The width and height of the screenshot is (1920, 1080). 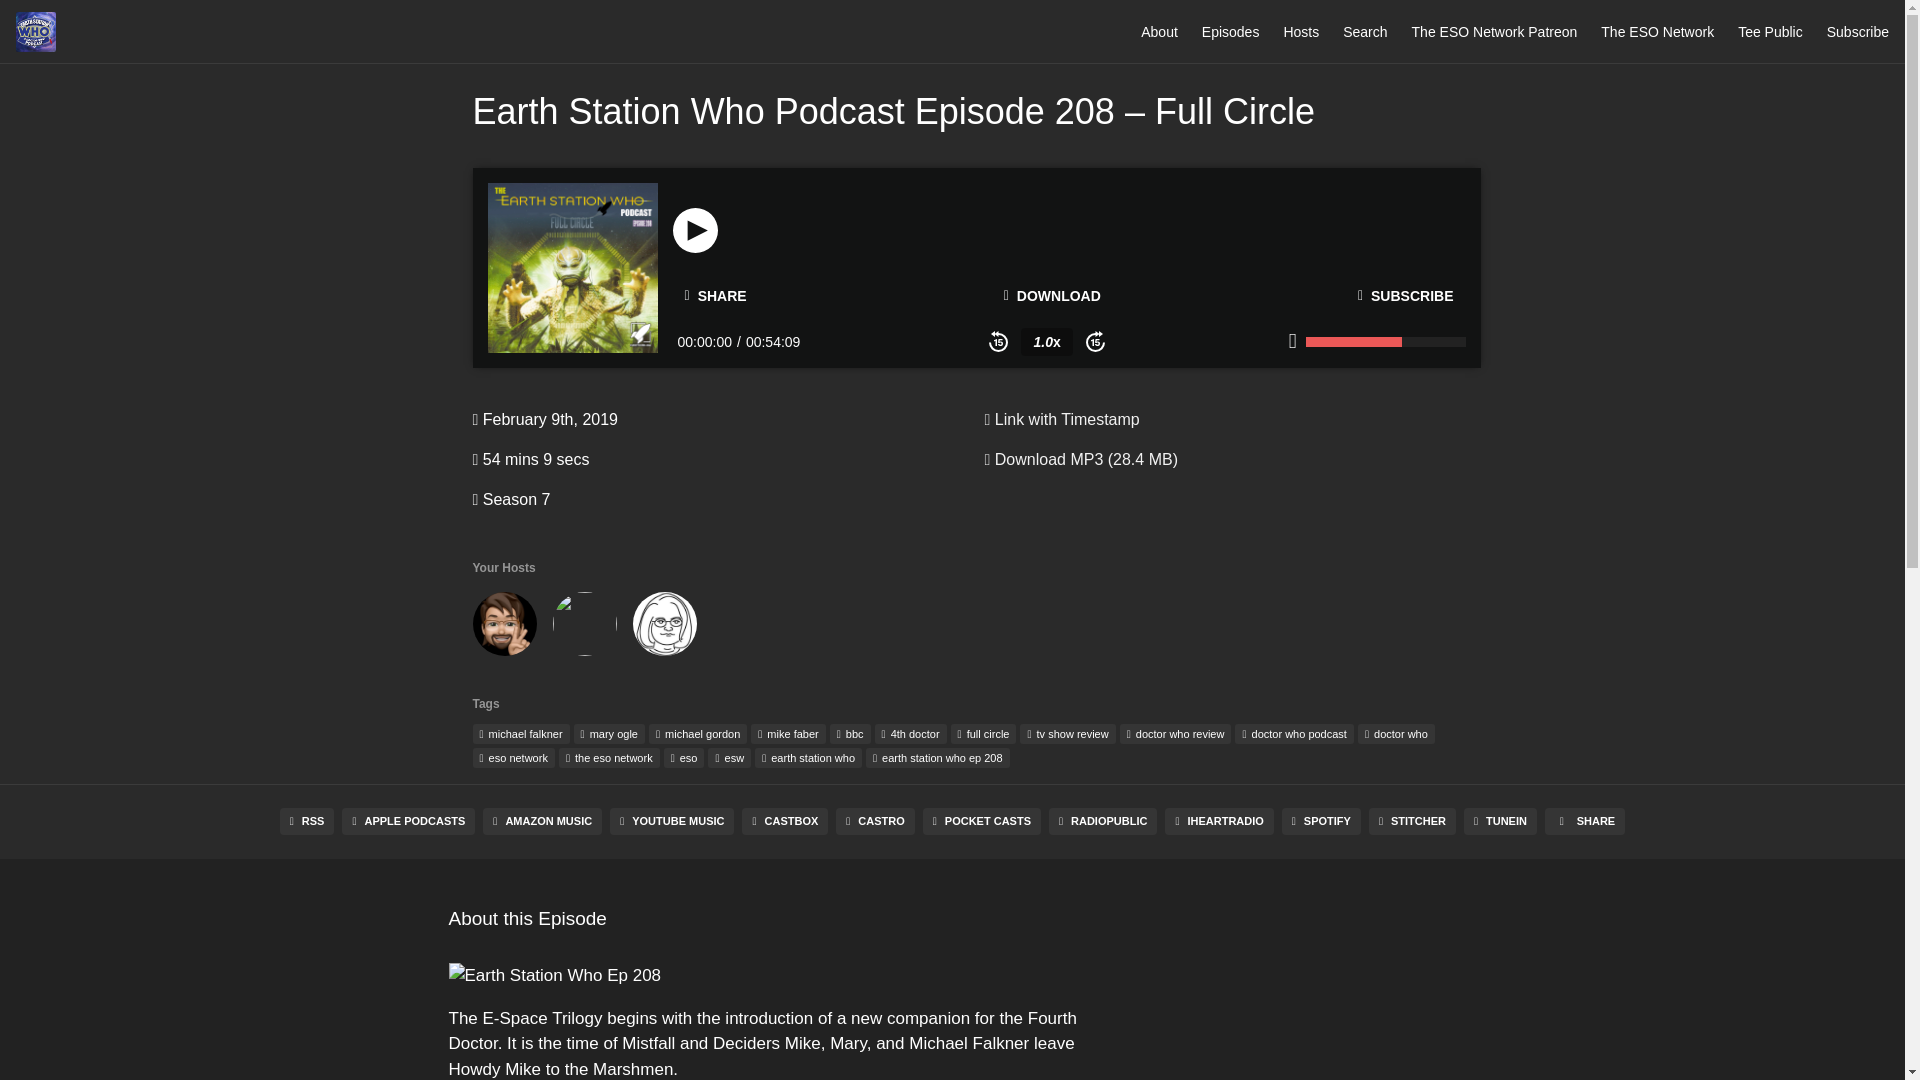 What do you see at coordinates (1067, 734) in the screenshot?
I see `tv show review` at bounding box center [1067, 734].